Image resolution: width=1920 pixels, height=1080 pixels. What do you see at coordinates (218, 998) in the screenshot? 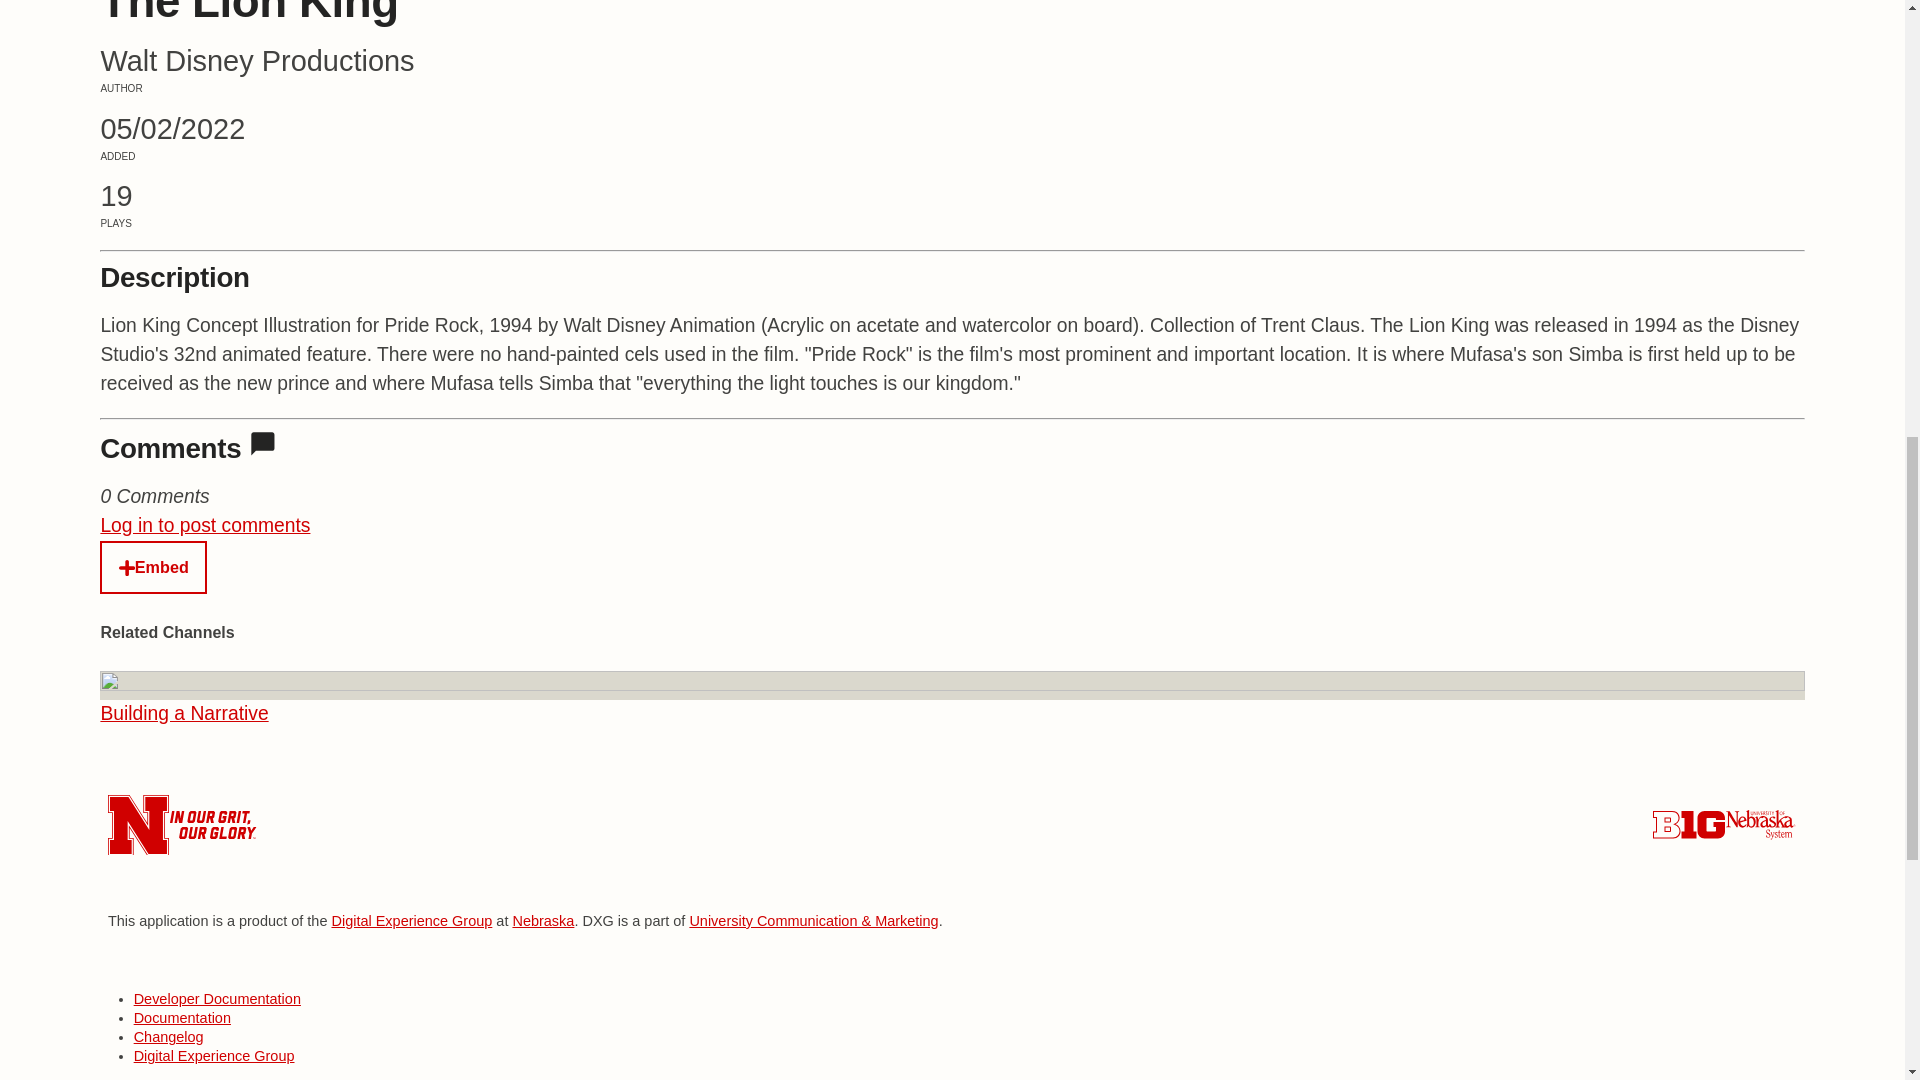
I see `Developer Documentation` at bounding box center [218, 998].